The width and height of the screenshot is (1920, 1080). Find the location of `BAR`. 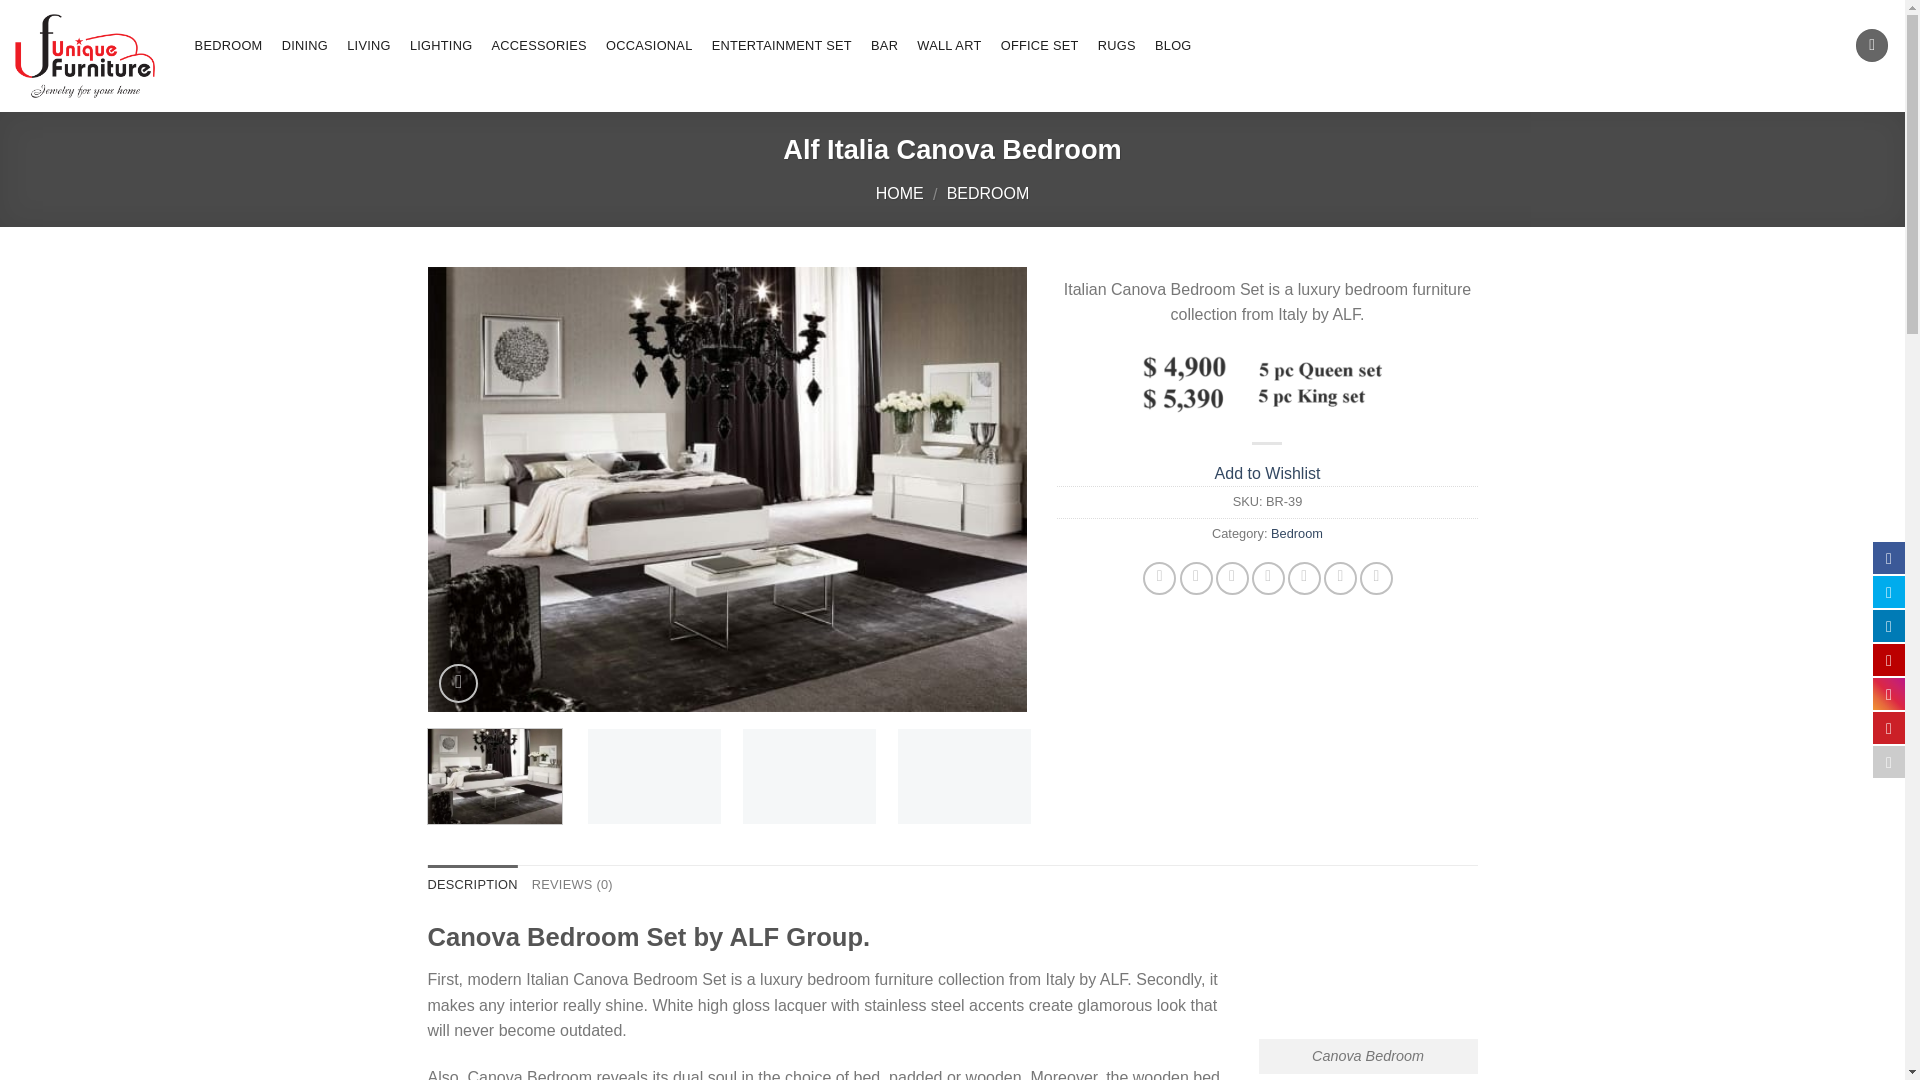

BAR is located at coordinates (883, 46).